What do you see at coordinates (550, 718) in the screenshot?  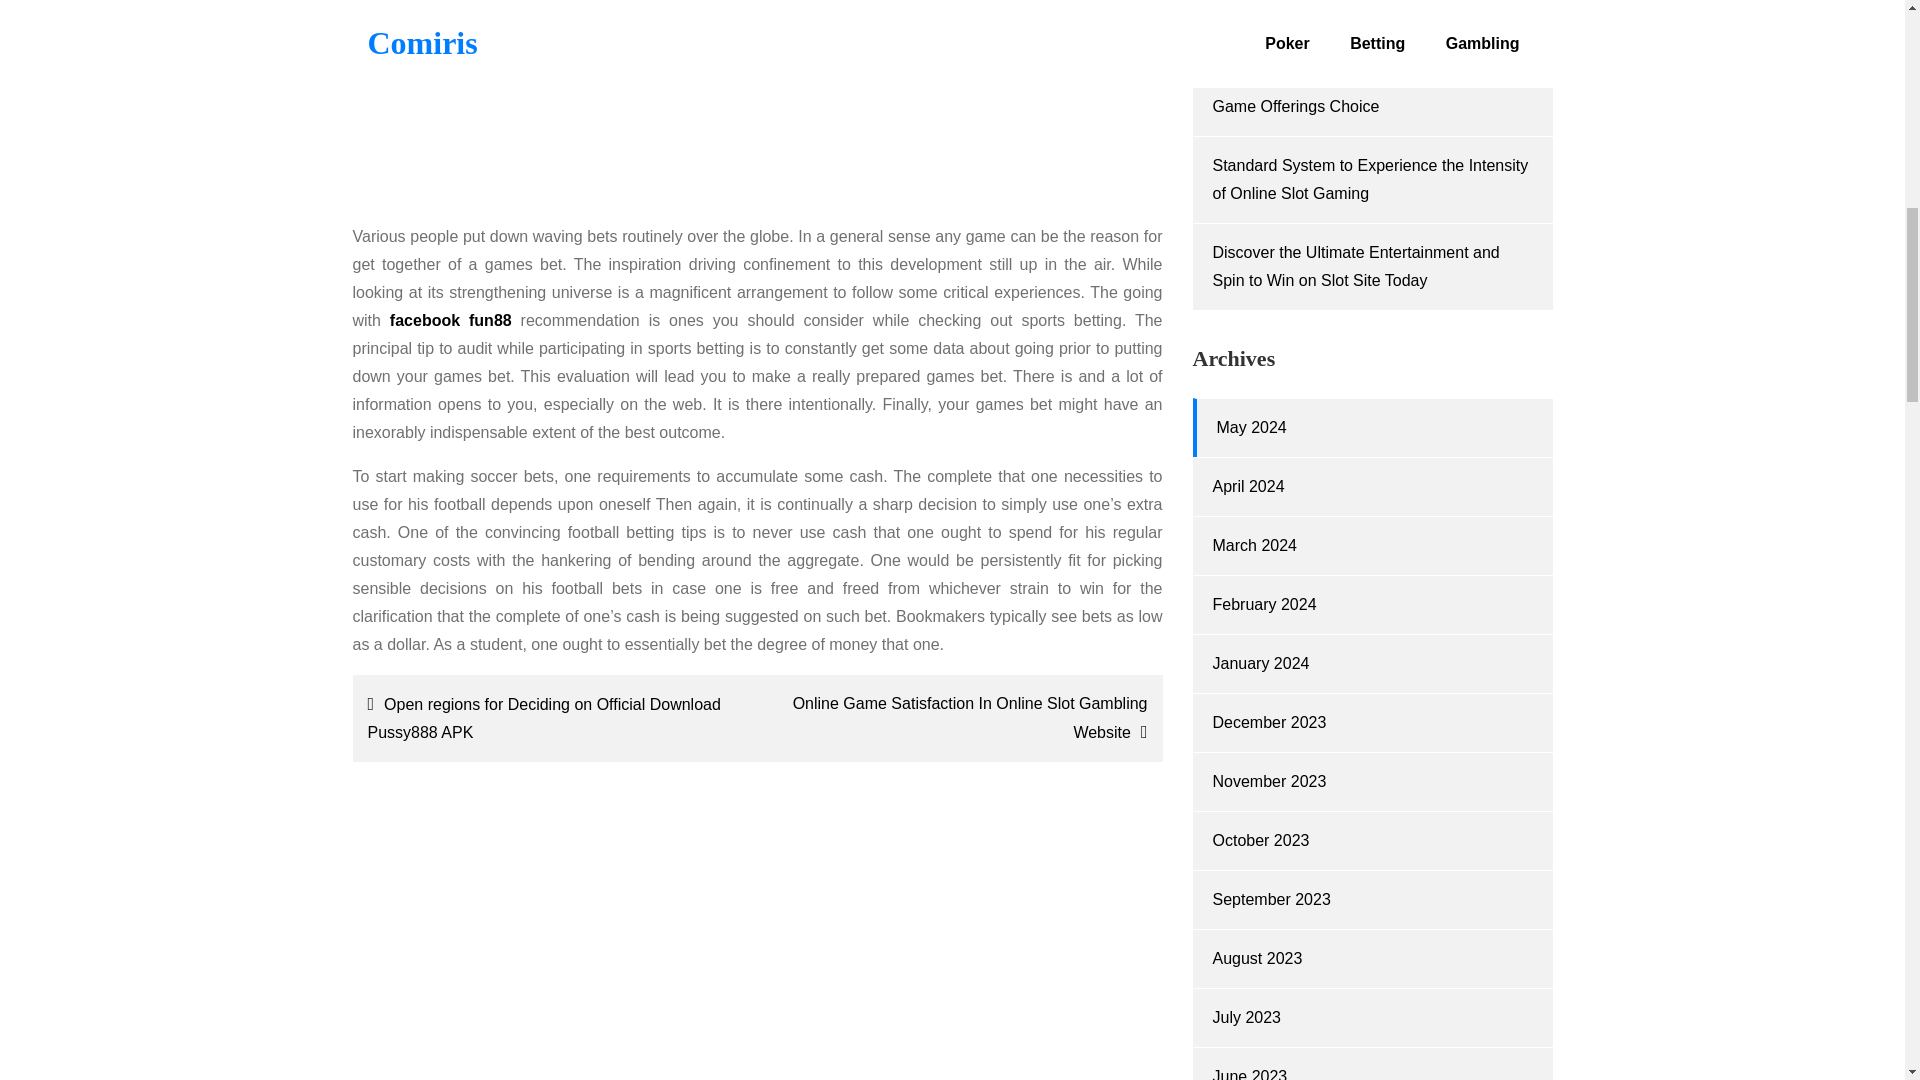 I see `Open regions for Deciding on Official Download Pussy888 APK` at bounding box center [550, 718].